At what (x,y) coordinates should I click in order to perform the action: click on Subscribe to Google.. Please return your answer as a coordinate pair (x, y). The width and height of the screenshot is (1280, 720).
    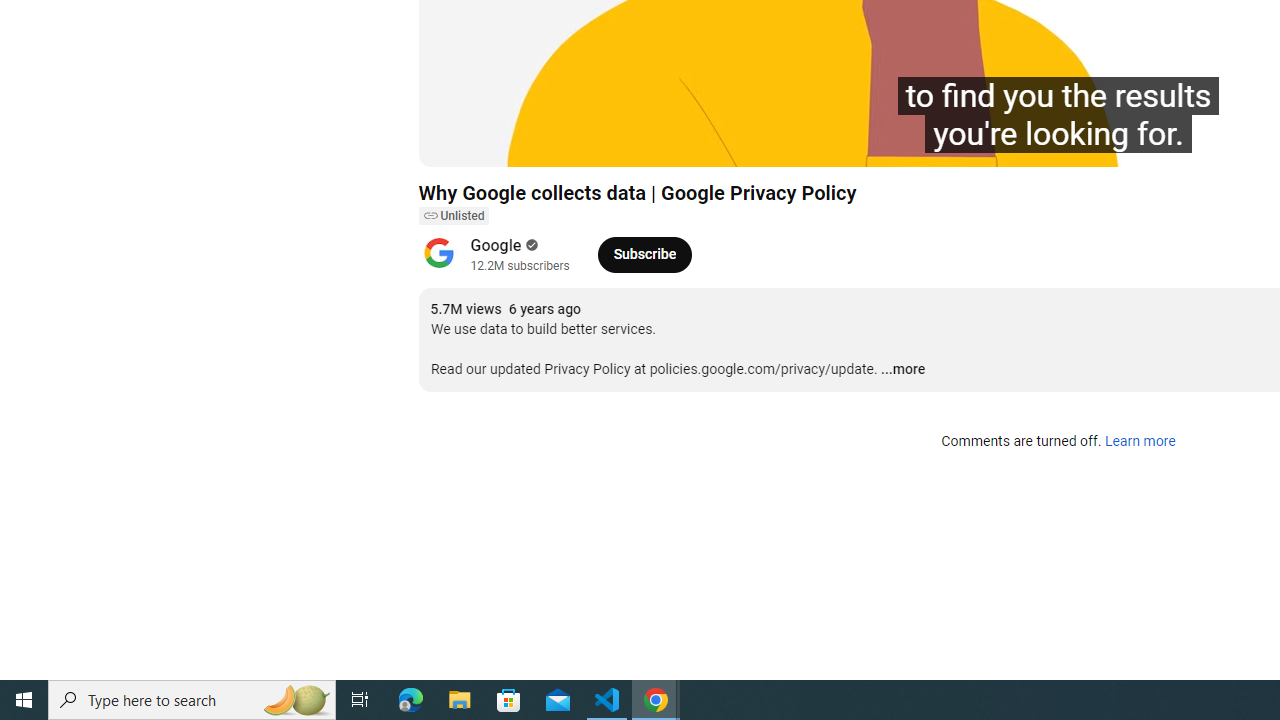
    Looking at the image, I should click on (644, 254).